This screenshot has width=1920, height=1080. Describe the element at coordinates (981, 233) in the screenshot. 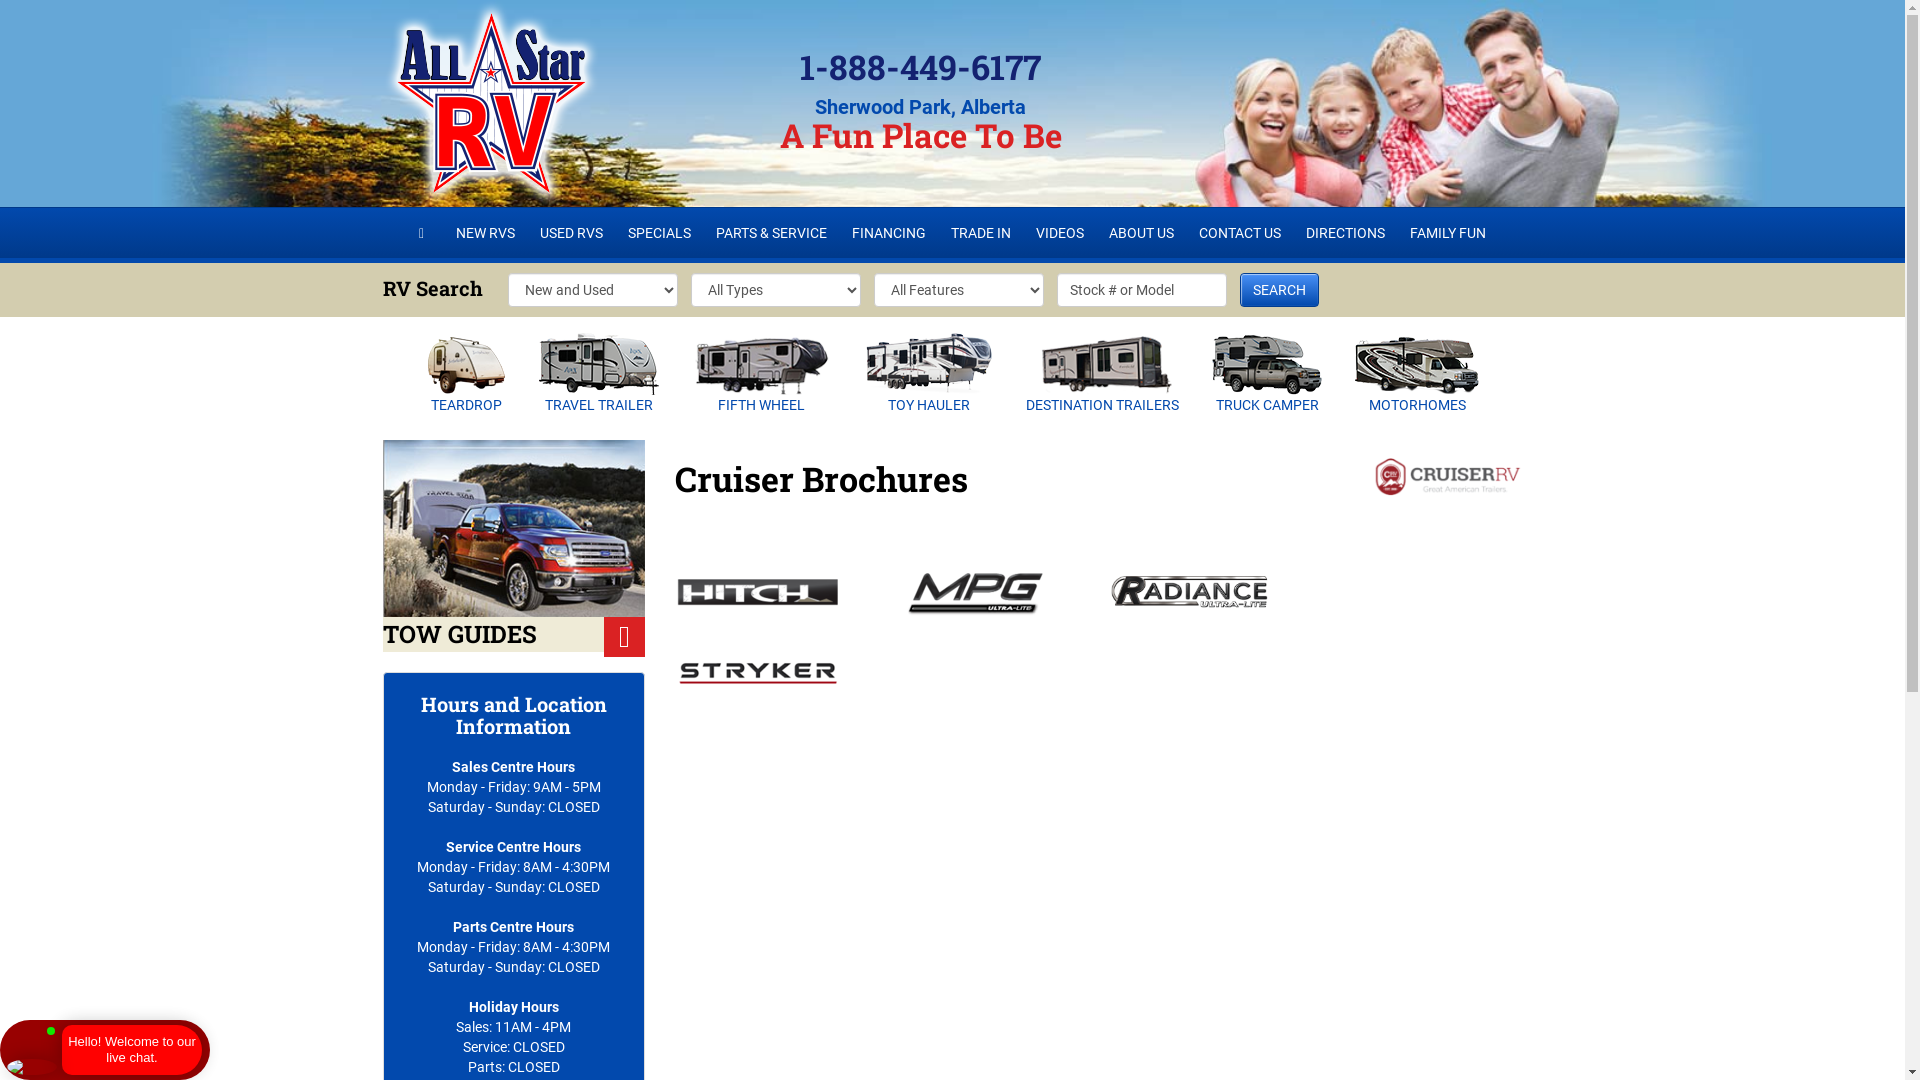

I see `TRADE IN` at that location.